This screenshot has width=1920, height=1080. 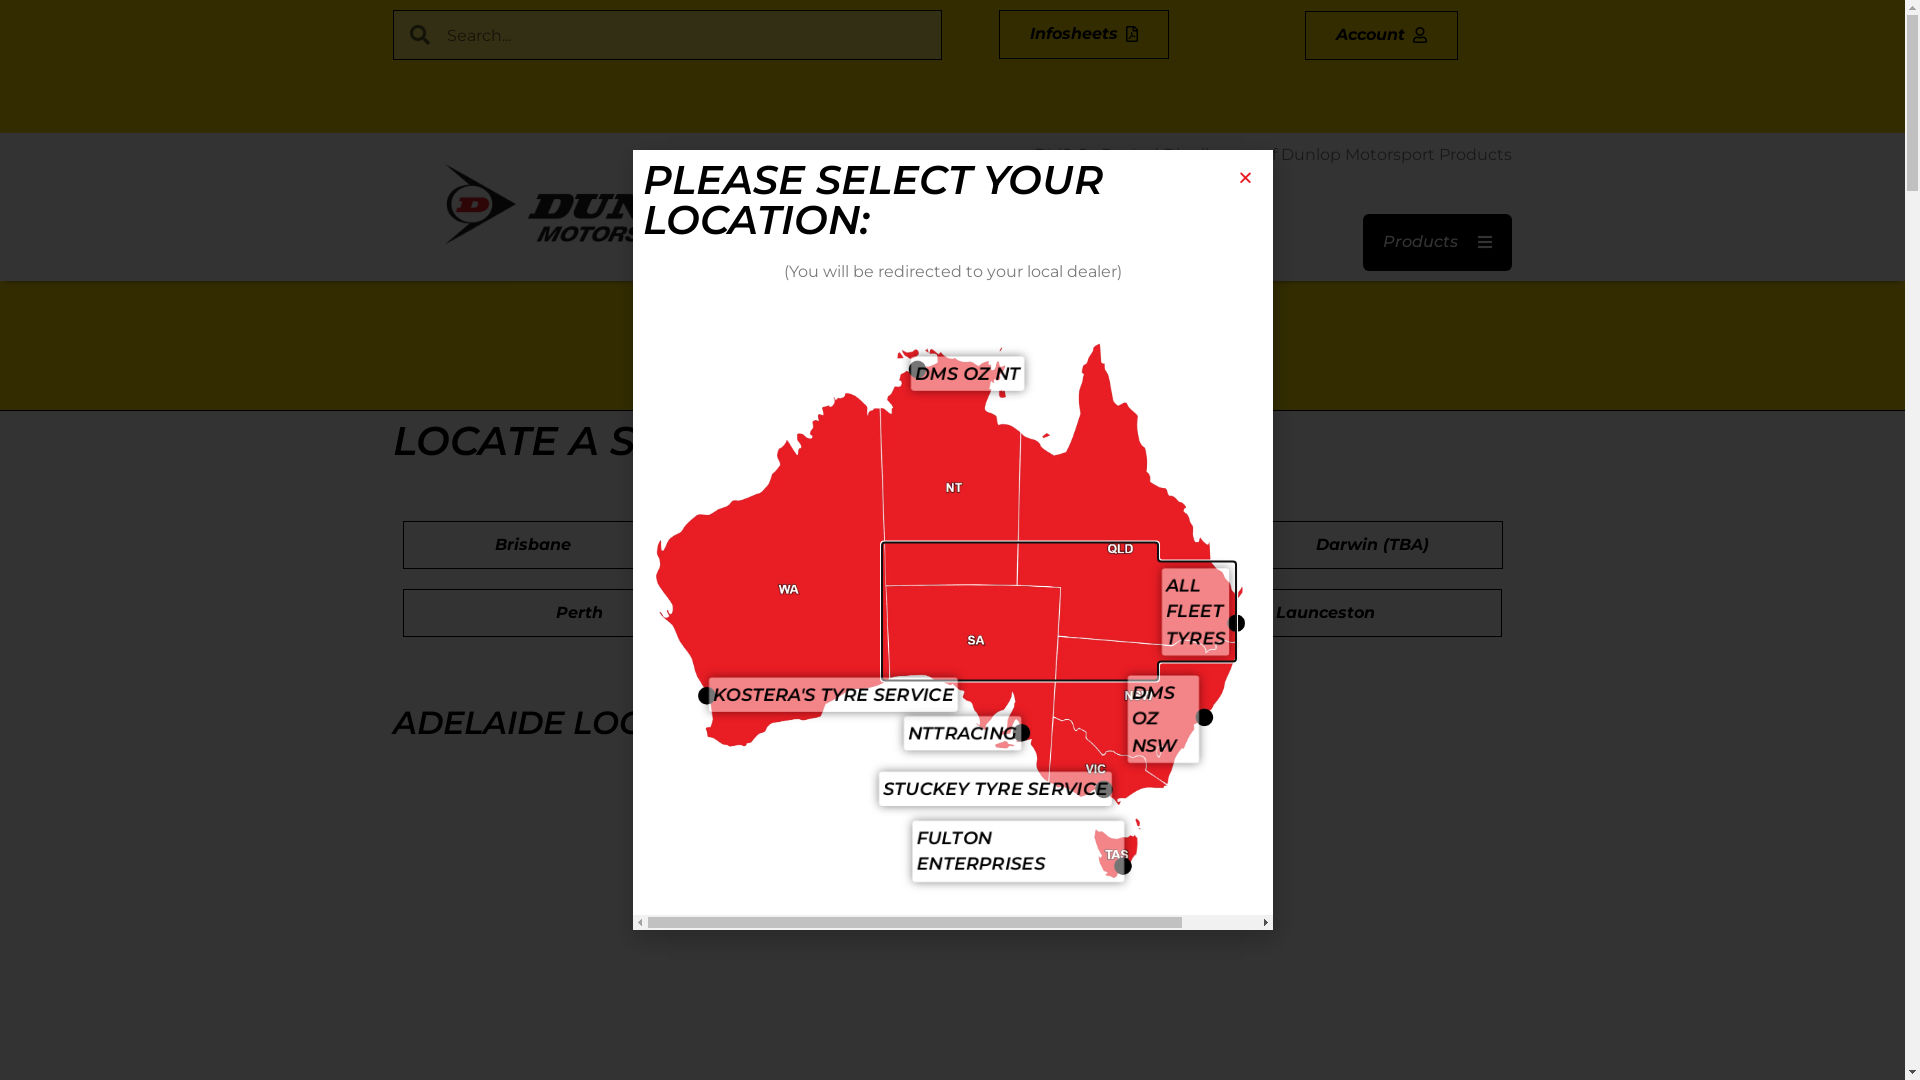 I want to click on Infosheets, so click(x=1084, y=34).